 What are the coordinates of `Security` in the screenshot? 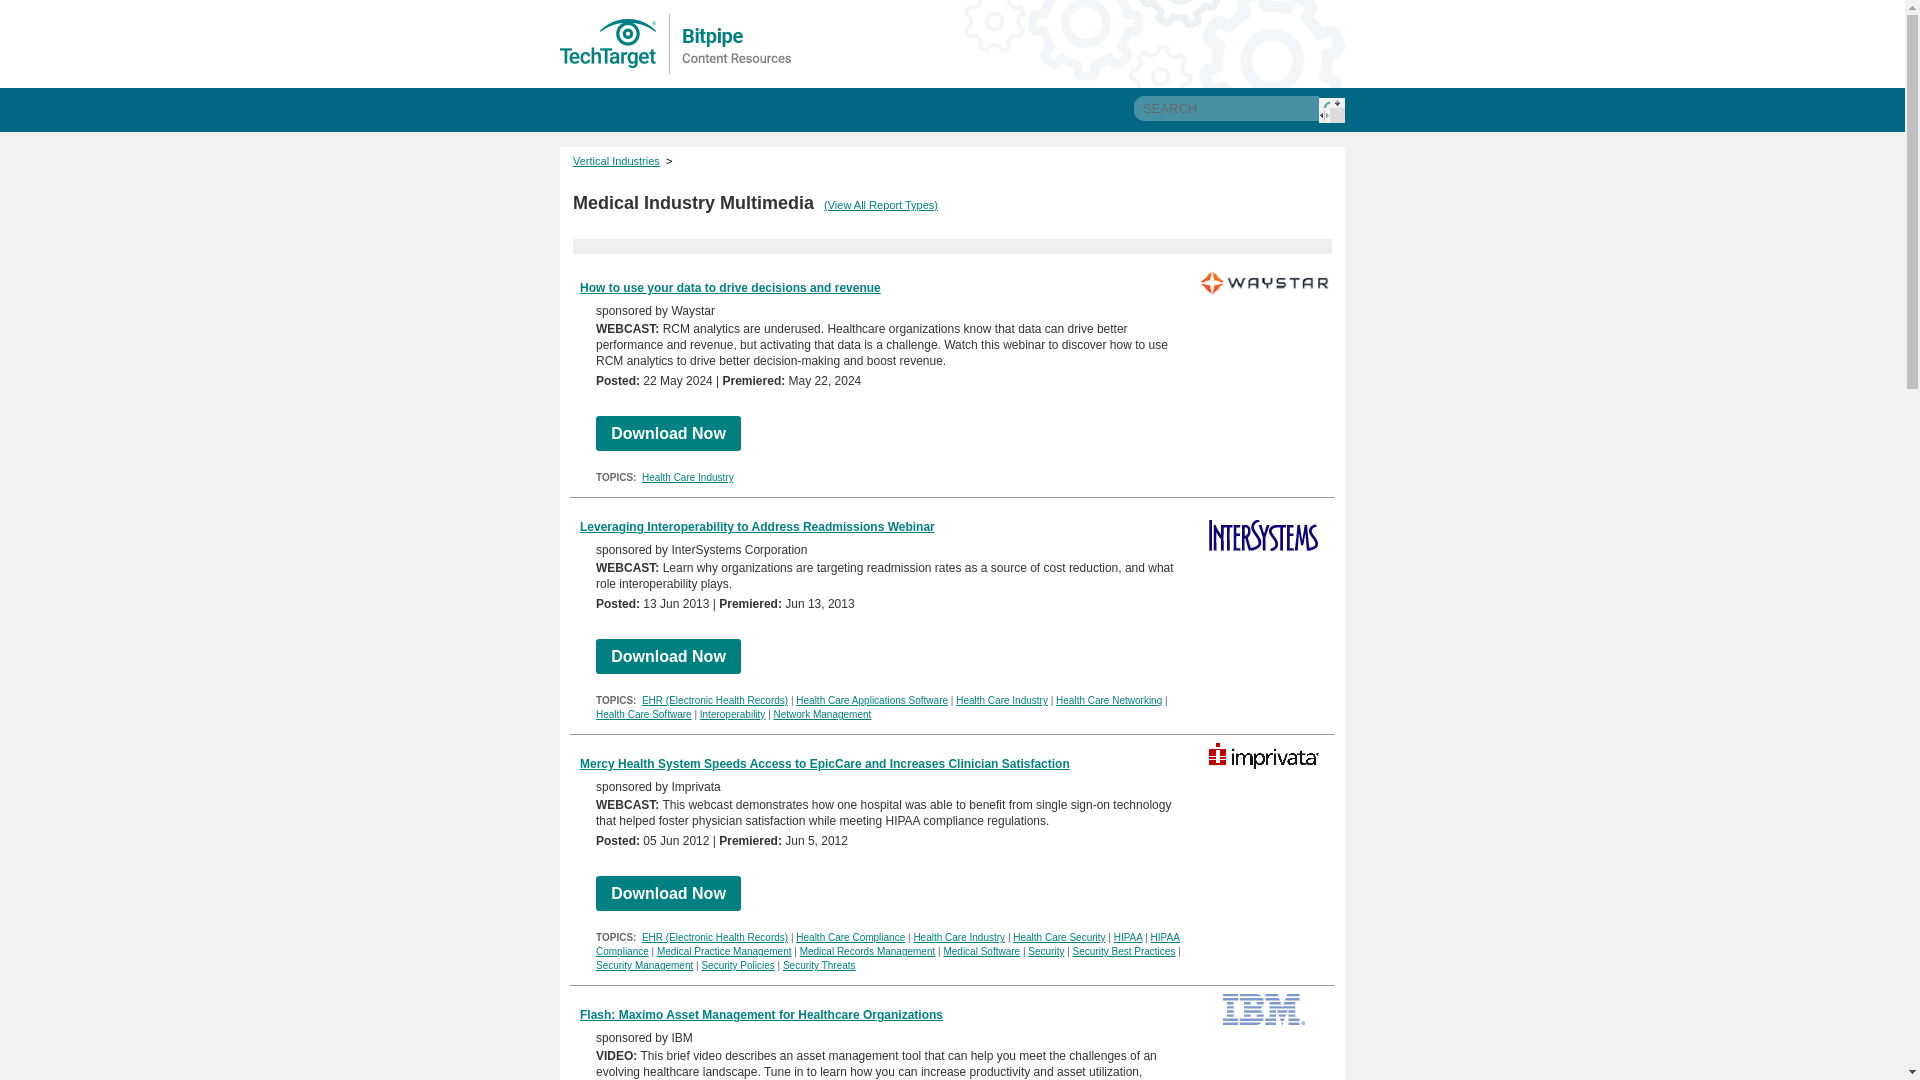 It's located at (1045, 951).